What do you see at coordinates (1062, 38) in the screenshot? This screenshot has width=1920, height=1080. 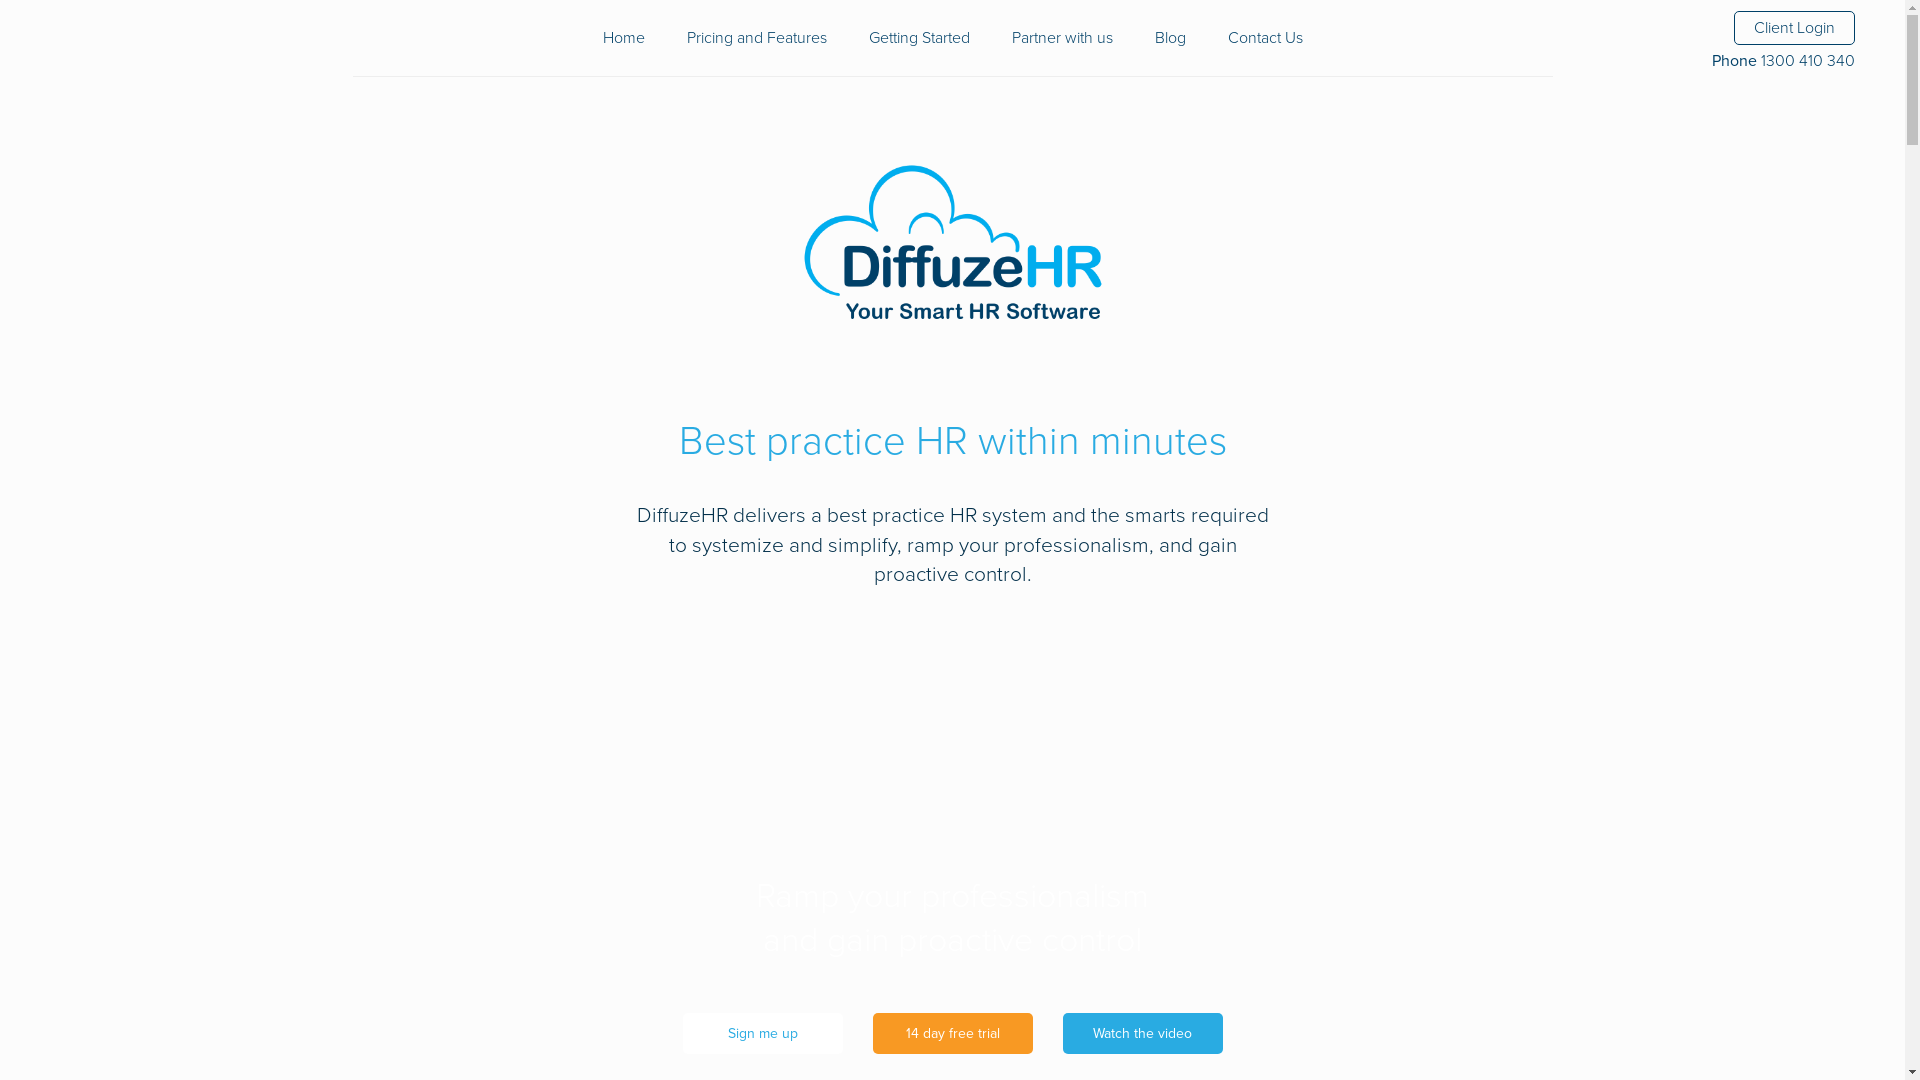 I see `Partner with us` at bounding box center [1062, 38].